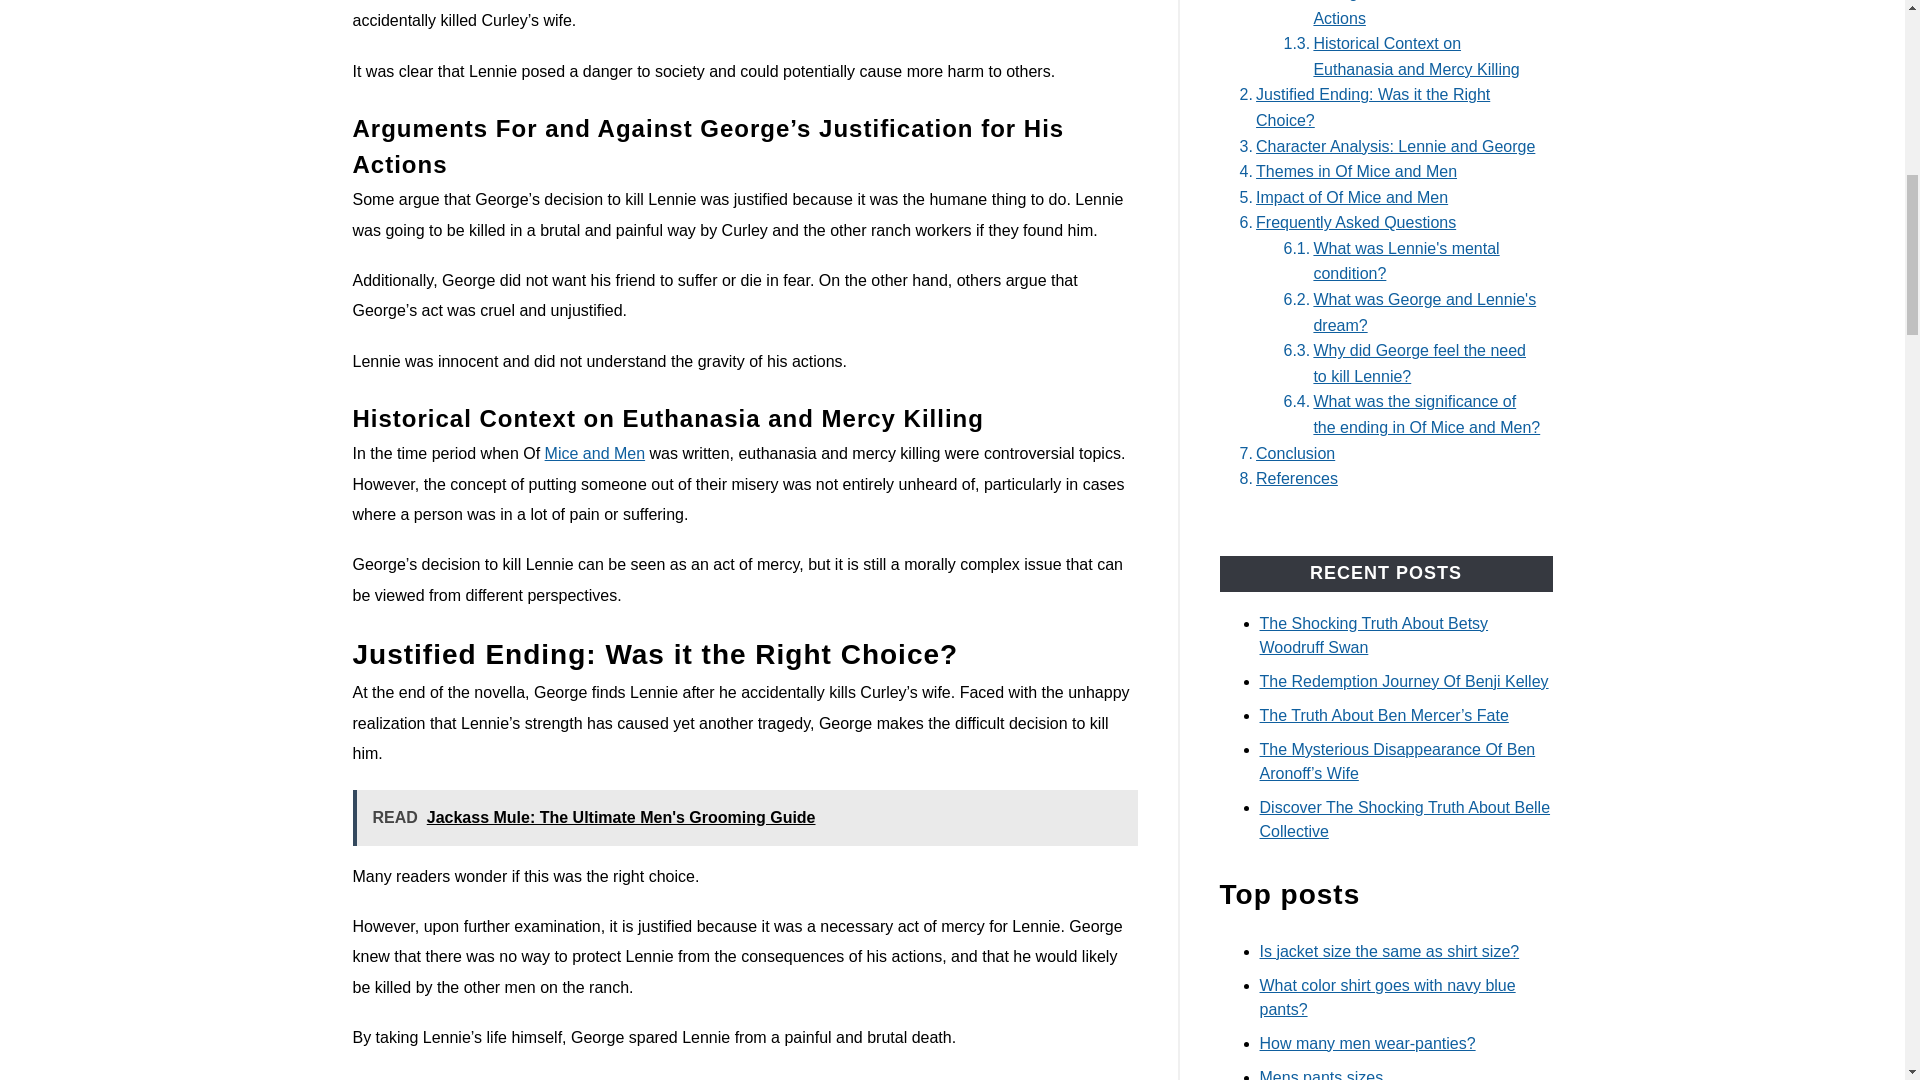  What do you see at coordinates (744, 817) in the screenshot?
I see `READ  Jackass Mule: The Ultimate Men's Grooming Guide` at bounding box center [744, 817].